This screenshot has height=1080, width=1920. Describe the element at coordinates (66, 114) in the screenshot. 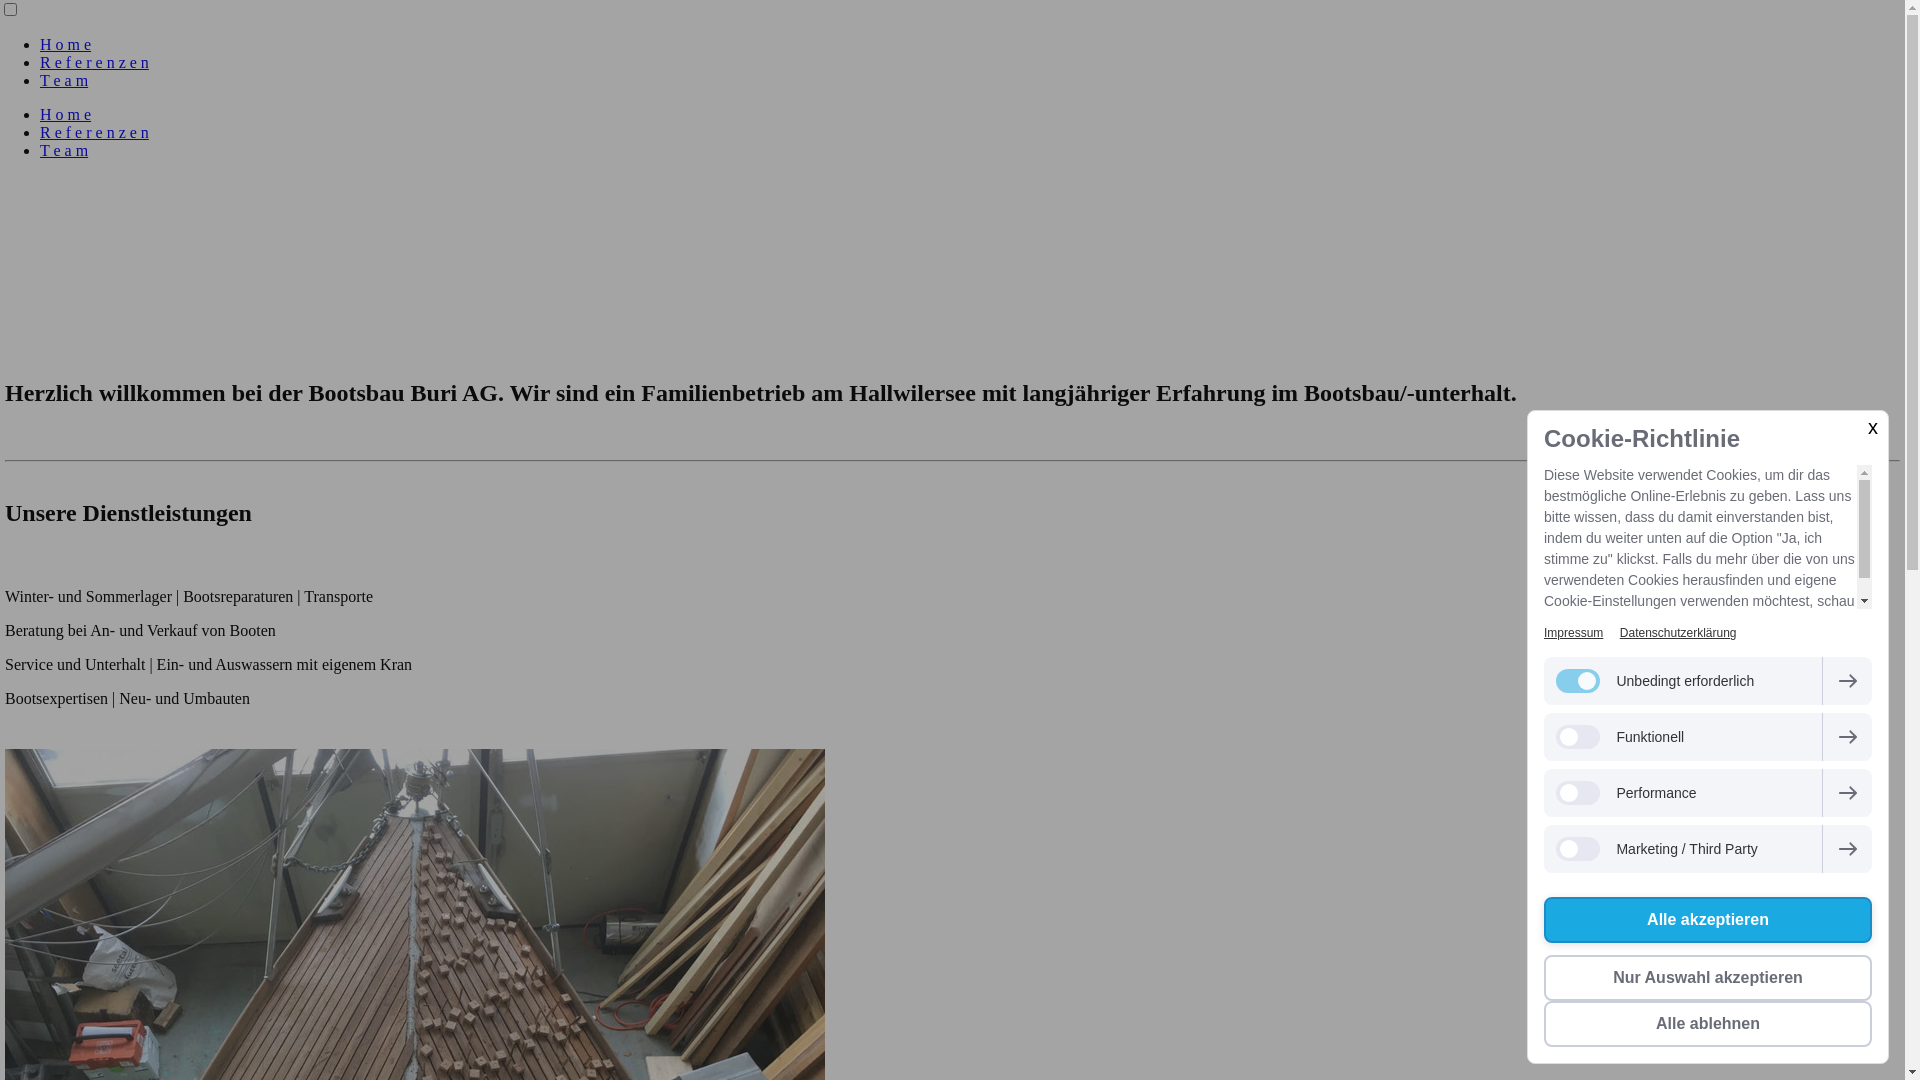

I see `H o m e` at that location.